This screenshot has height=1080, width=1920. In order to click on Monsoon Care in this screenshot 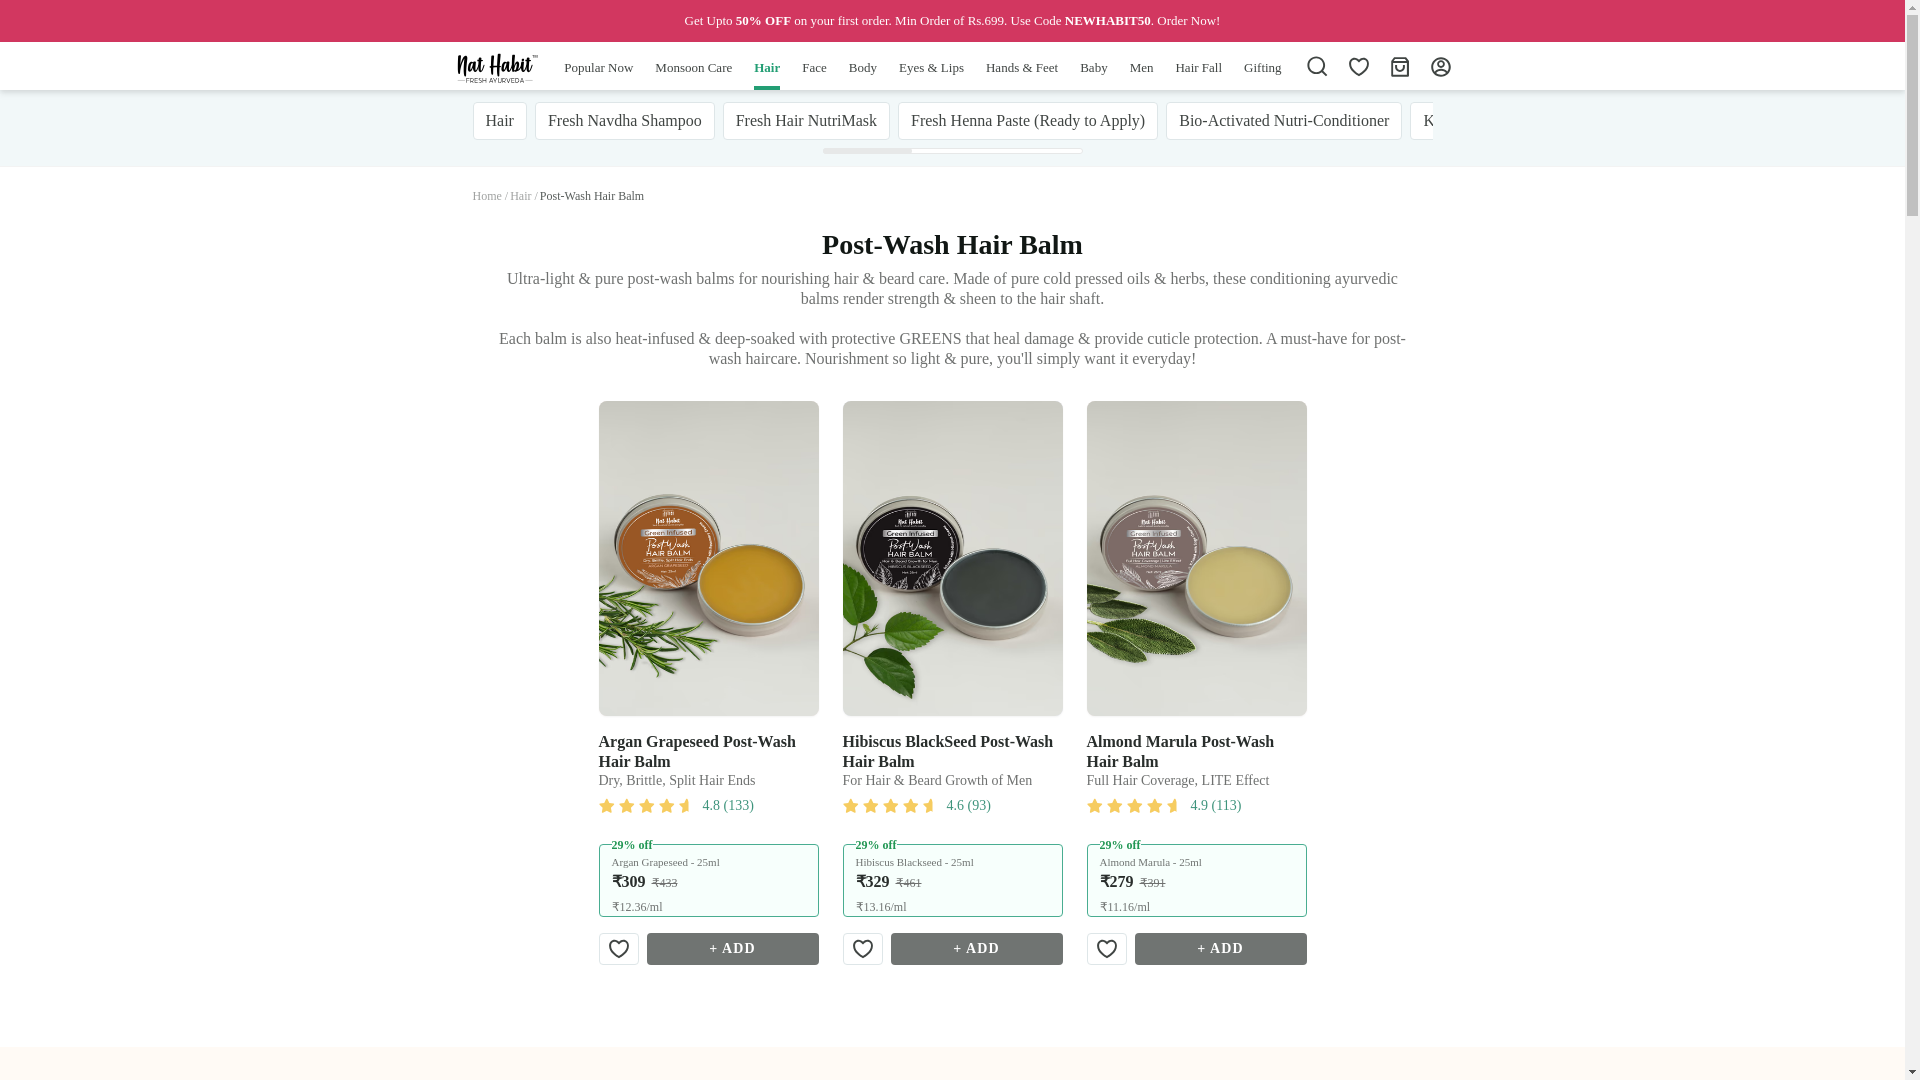, I will do `click(692, 74)`.